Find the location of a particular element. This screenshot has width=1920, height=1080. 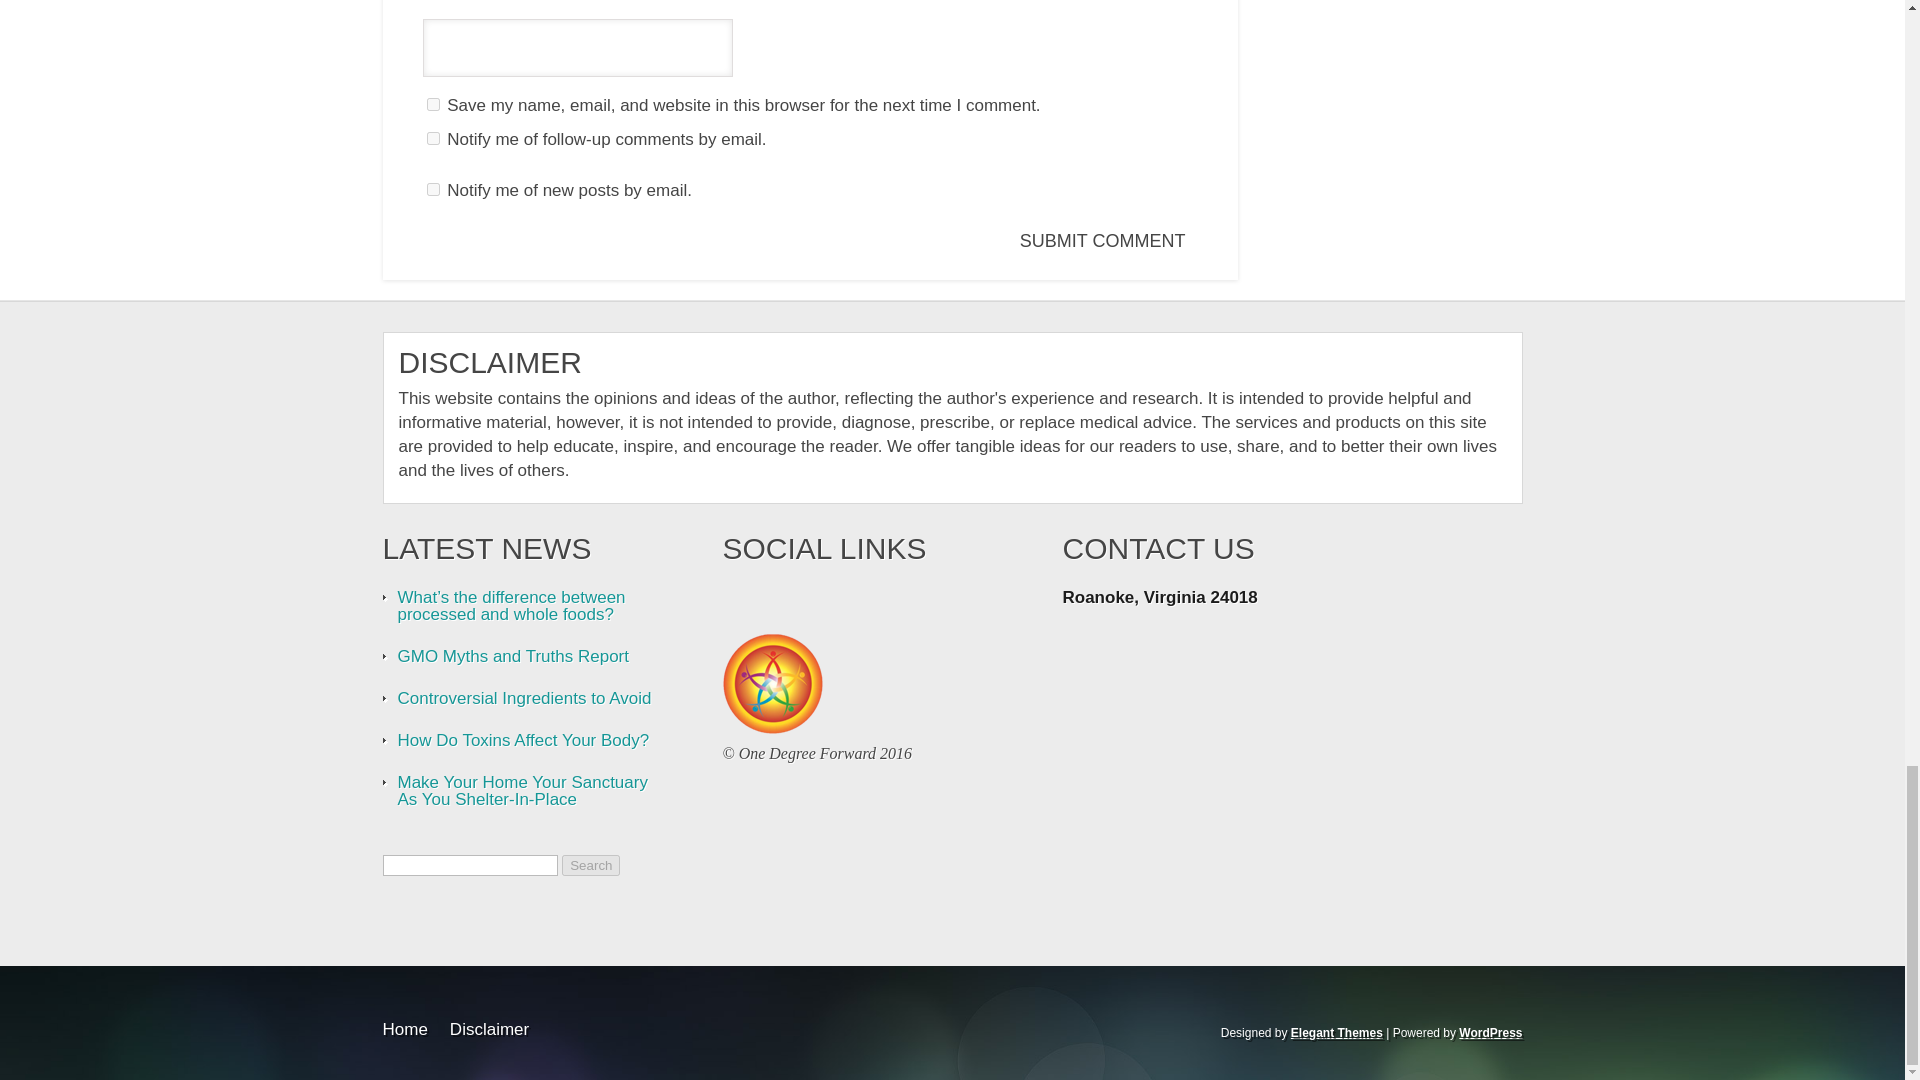

Premium WordPress Themes is located at coordinates (1336, 1033).